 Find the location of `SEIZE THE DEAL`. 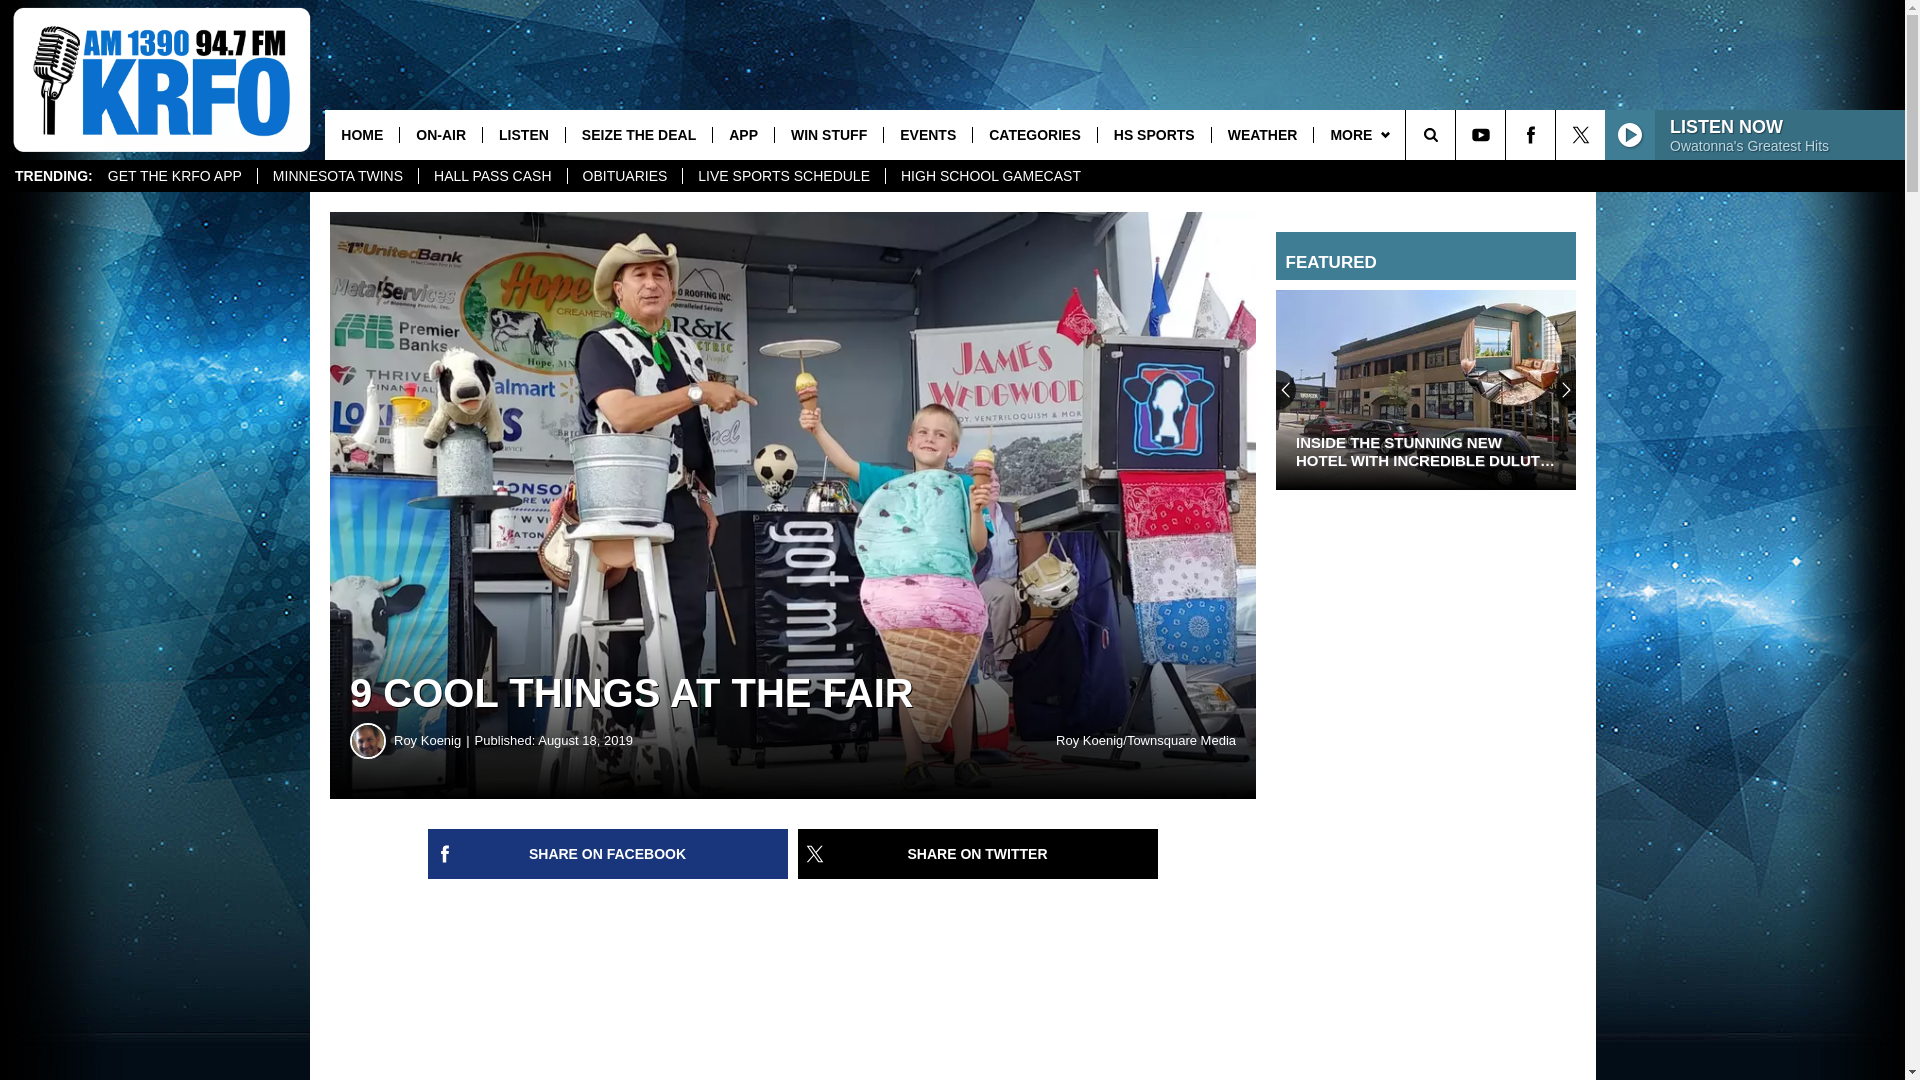

SEIZE THE DEAL is located at coordinates (638, 134).